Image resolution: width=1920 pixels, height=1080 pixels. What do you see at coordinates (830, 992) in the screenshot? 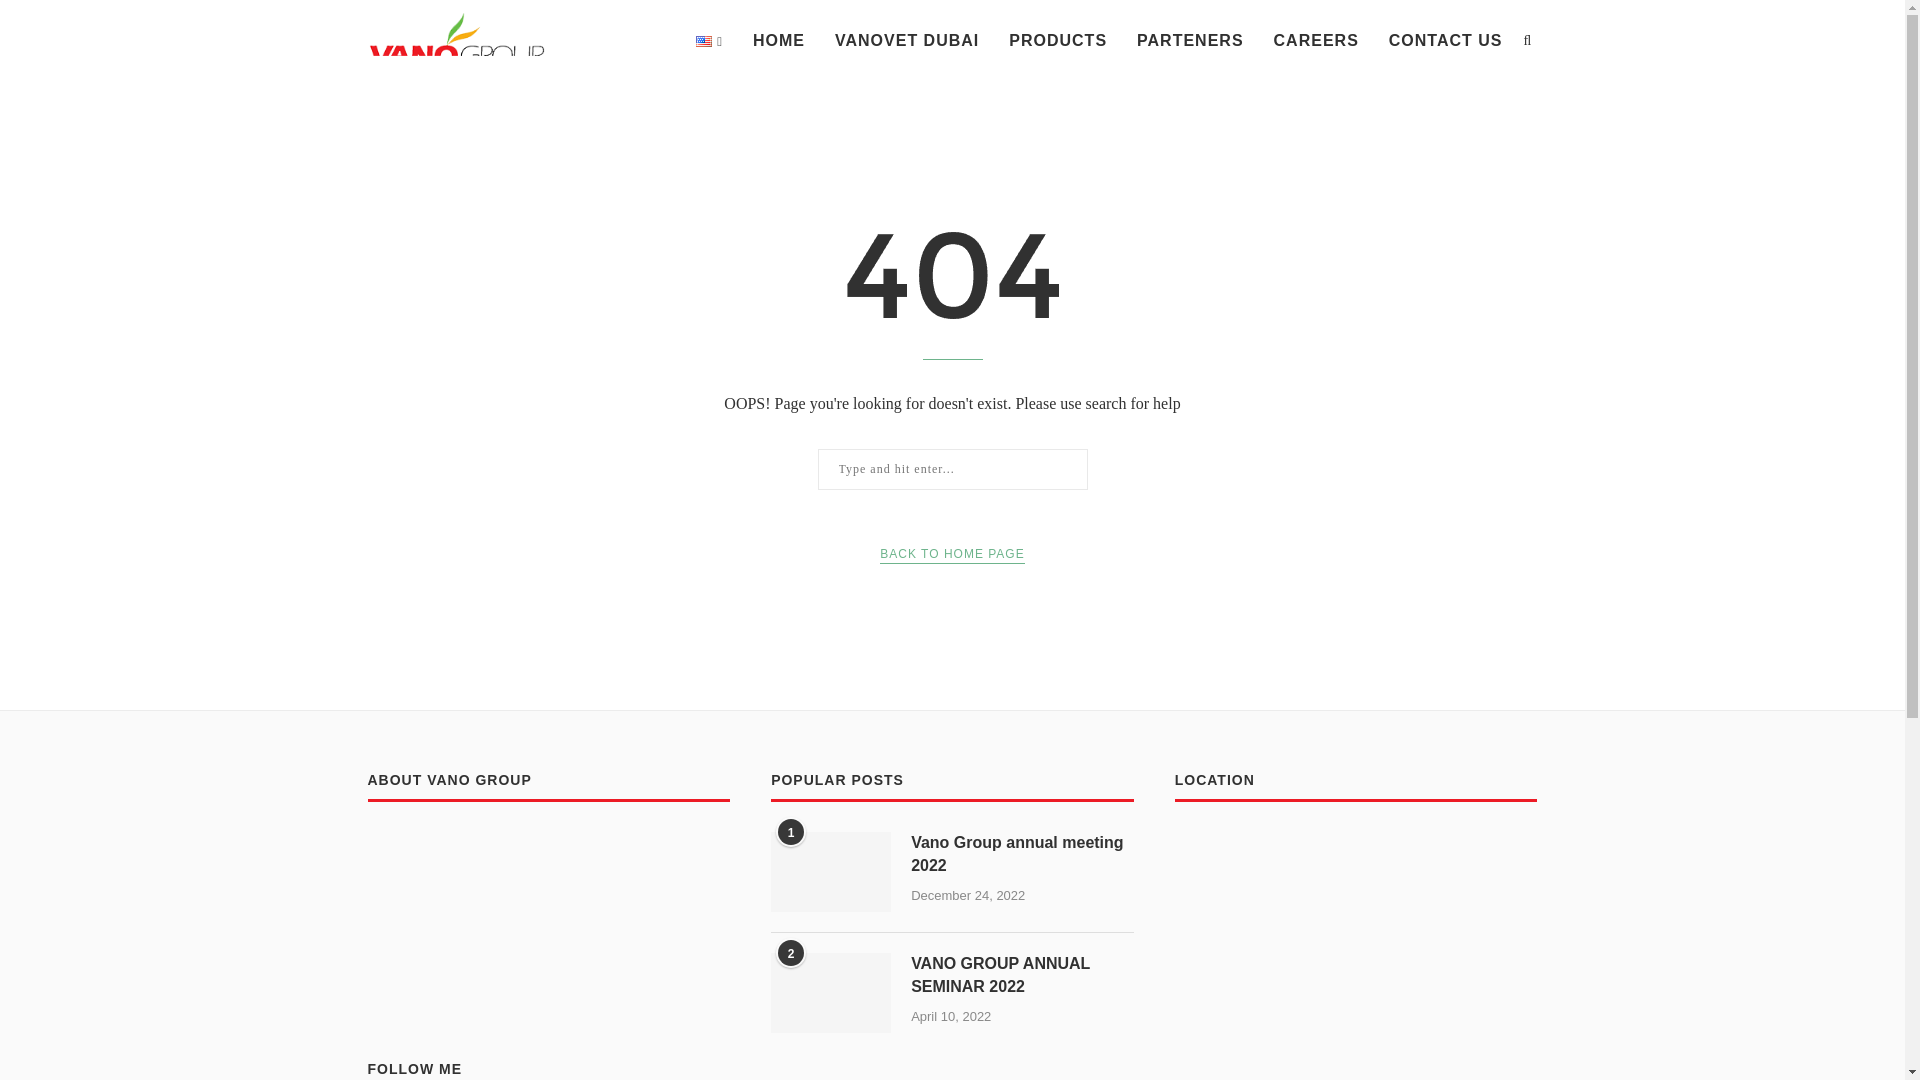
I see `VANO GROUP ANNUAL SEMINAR 2022` at bounding box center [830, 992].